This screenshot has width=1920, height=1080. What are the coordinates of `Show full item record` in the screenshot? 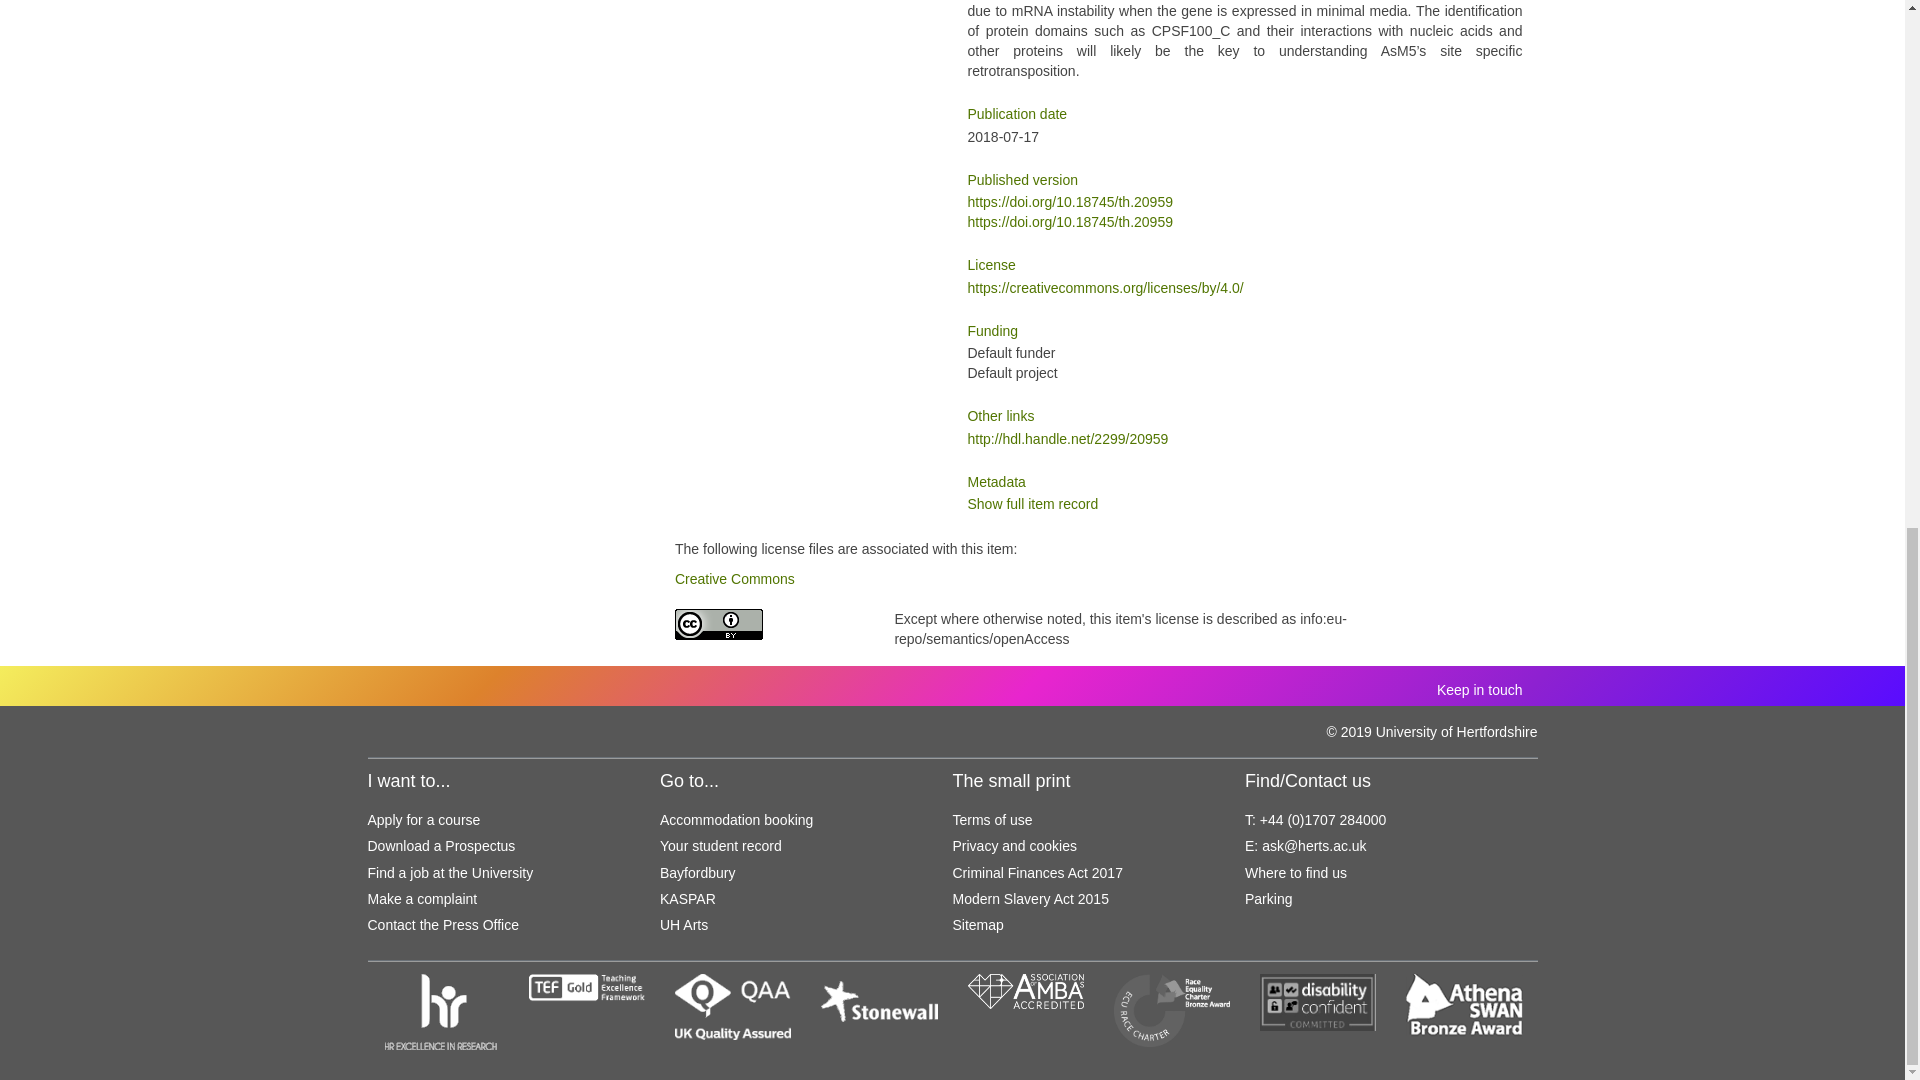 It's located at (1032, 503).